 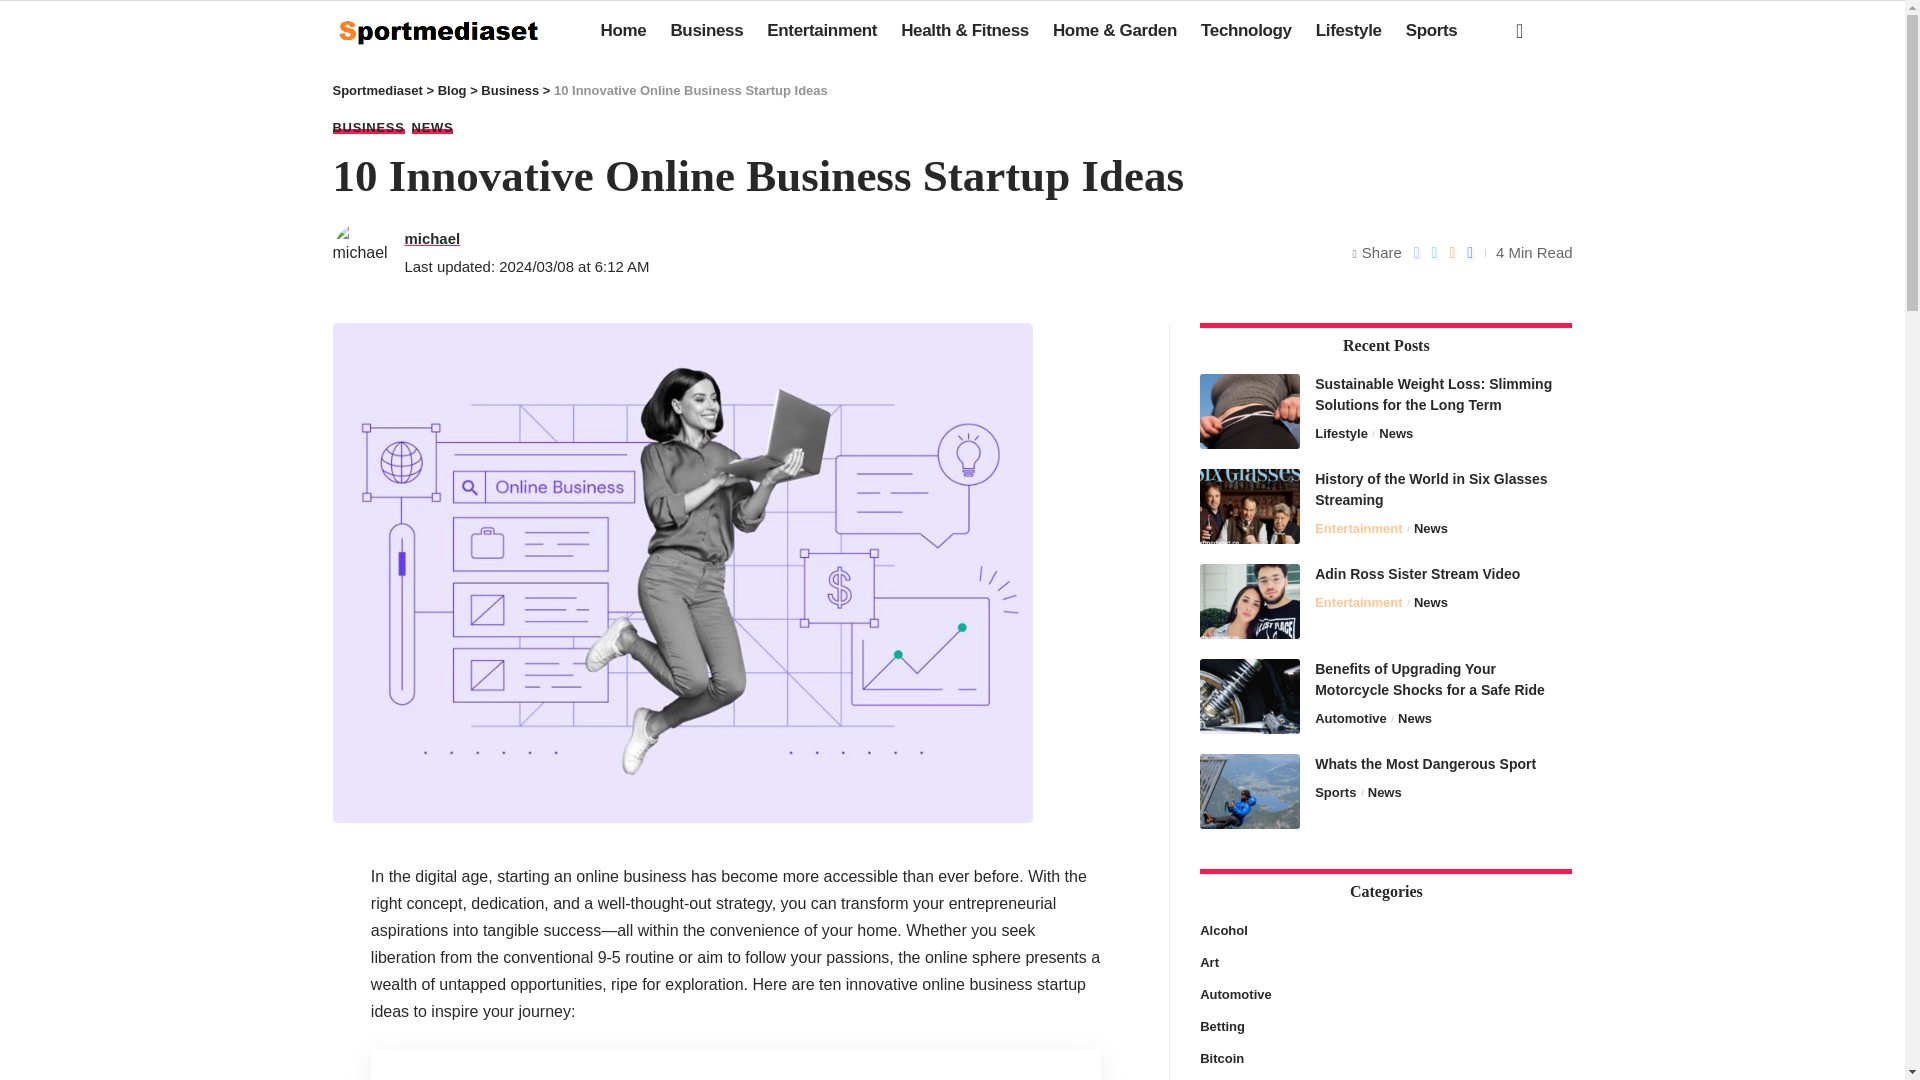 What do you see at coordinates (510, 90) in the screenshot?
I see `Go to the Business Category archives.` at bounding box center [510, 90].